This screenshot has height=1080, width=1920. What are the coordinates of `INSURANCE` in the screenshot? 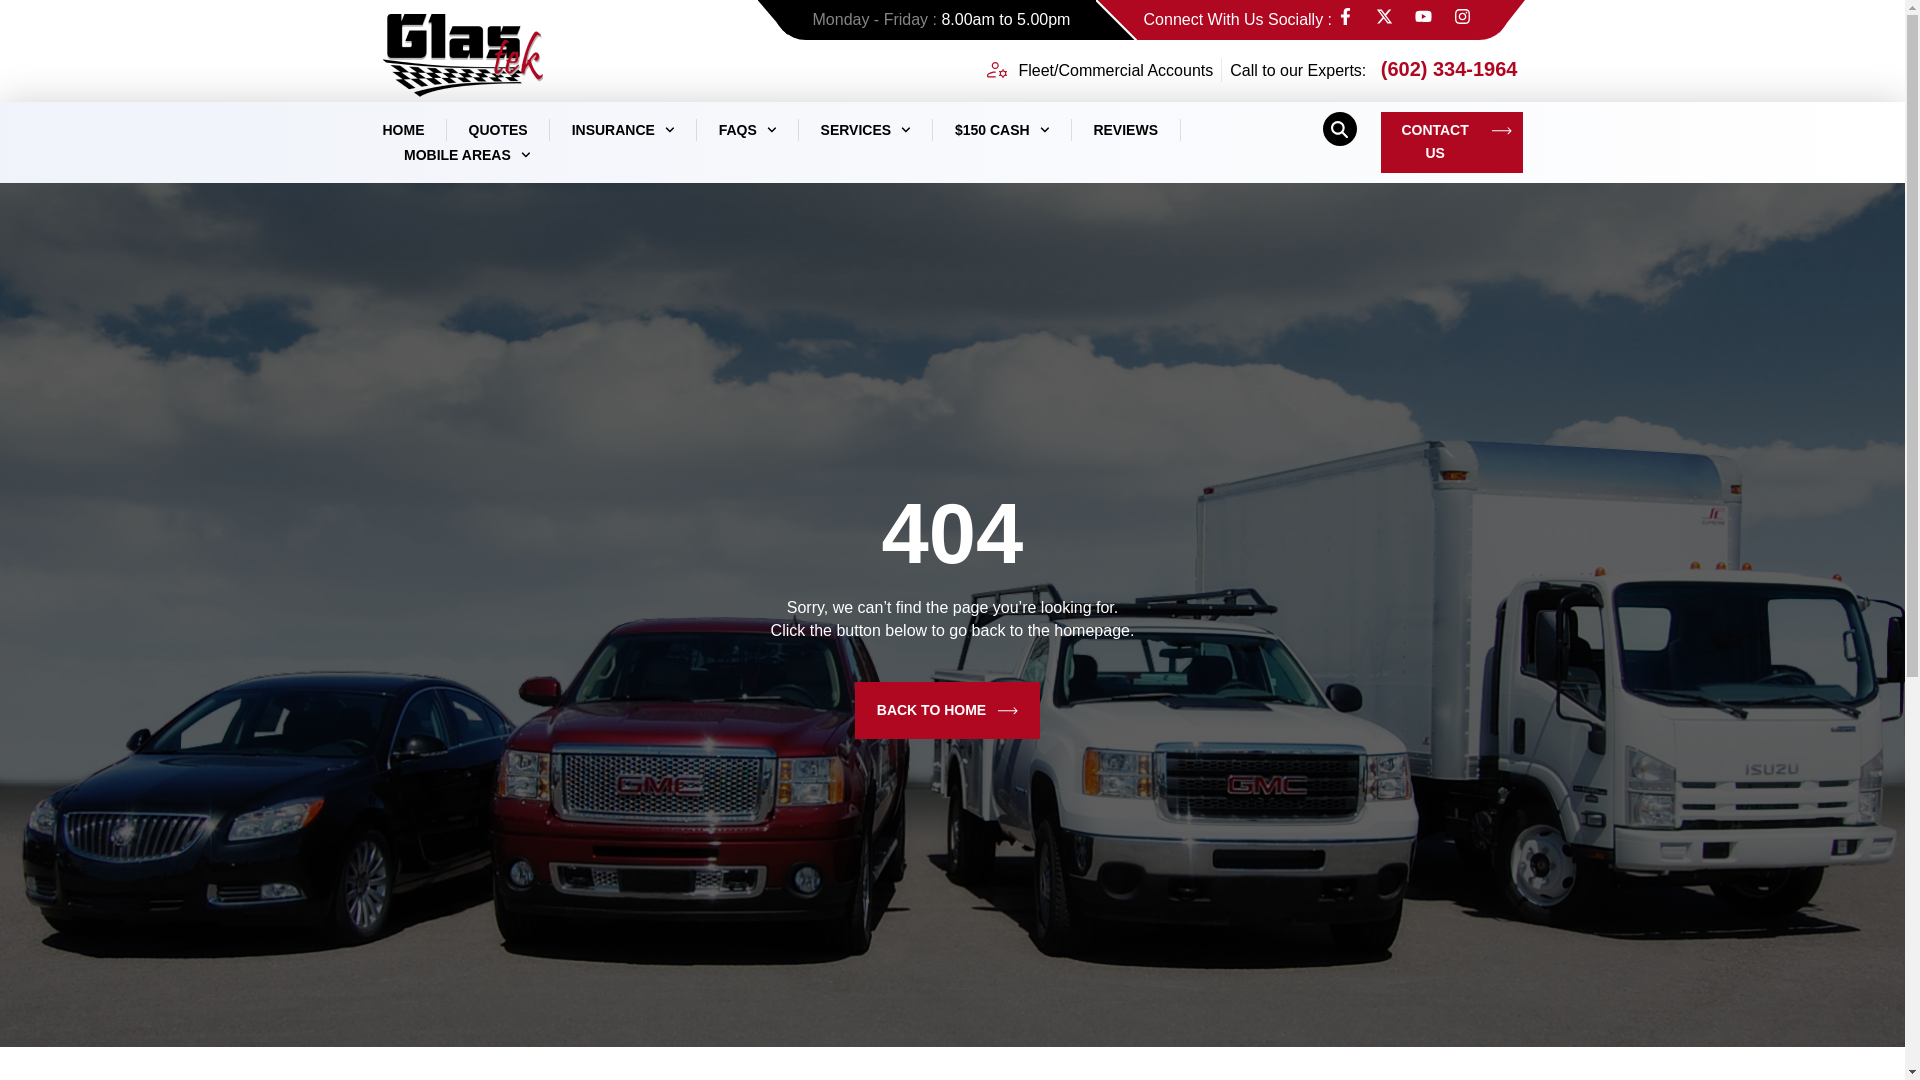 It's located at (624, 130).